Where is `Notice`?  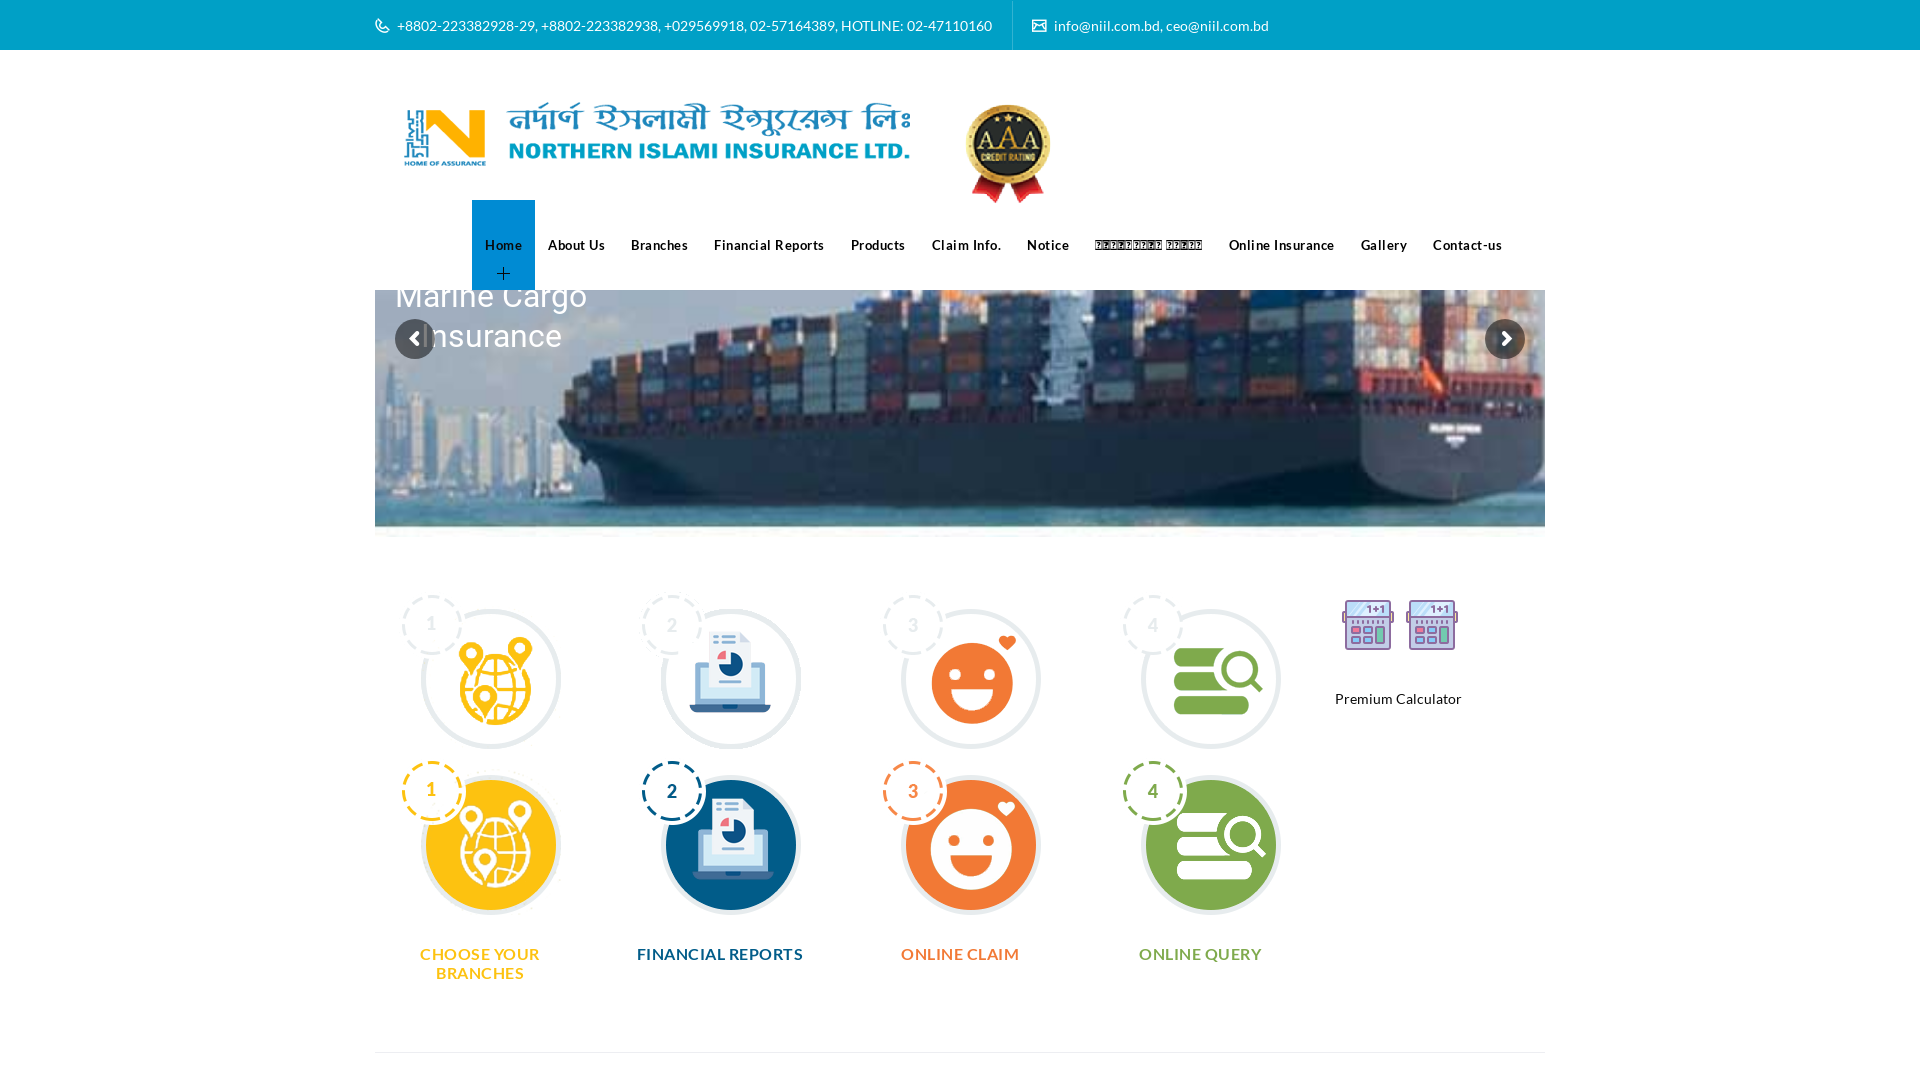 Notice is located at coordinates (1048, 245).